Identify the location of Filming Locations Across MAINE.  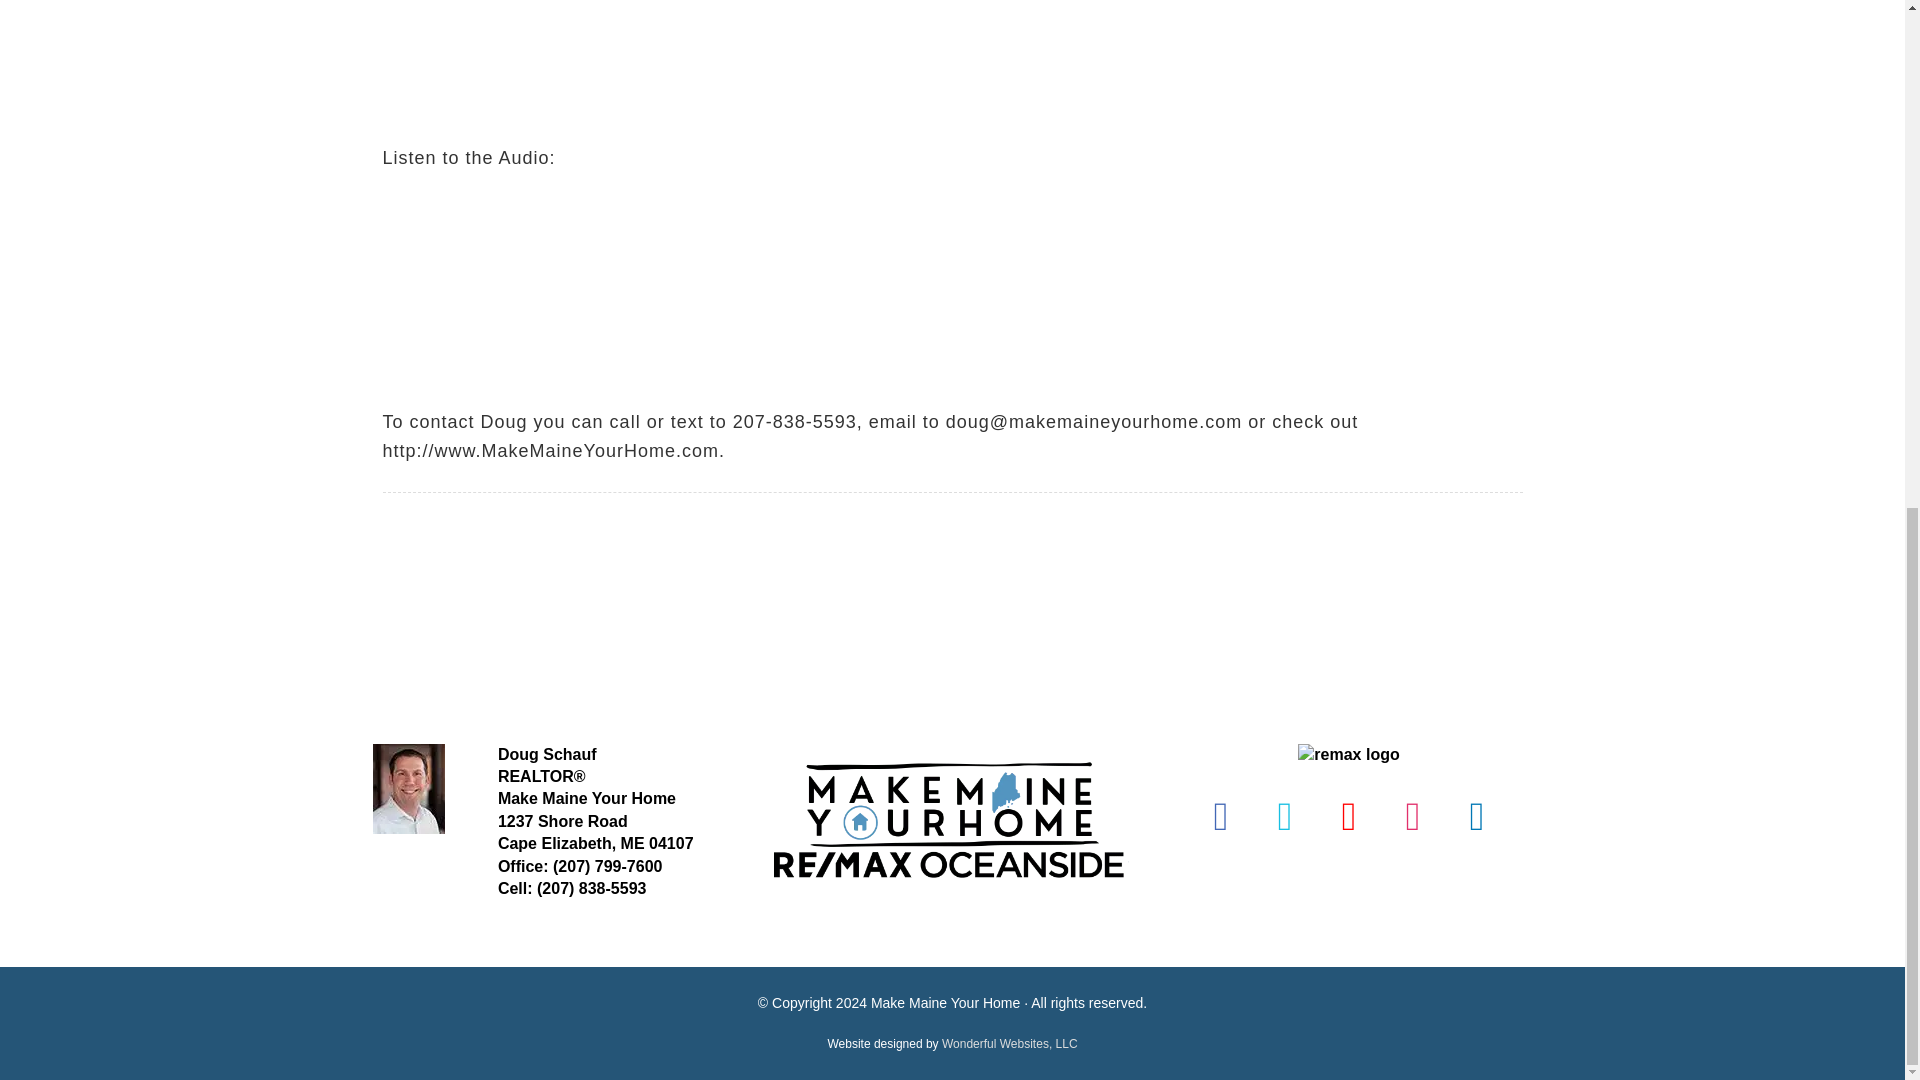
(632, 28).